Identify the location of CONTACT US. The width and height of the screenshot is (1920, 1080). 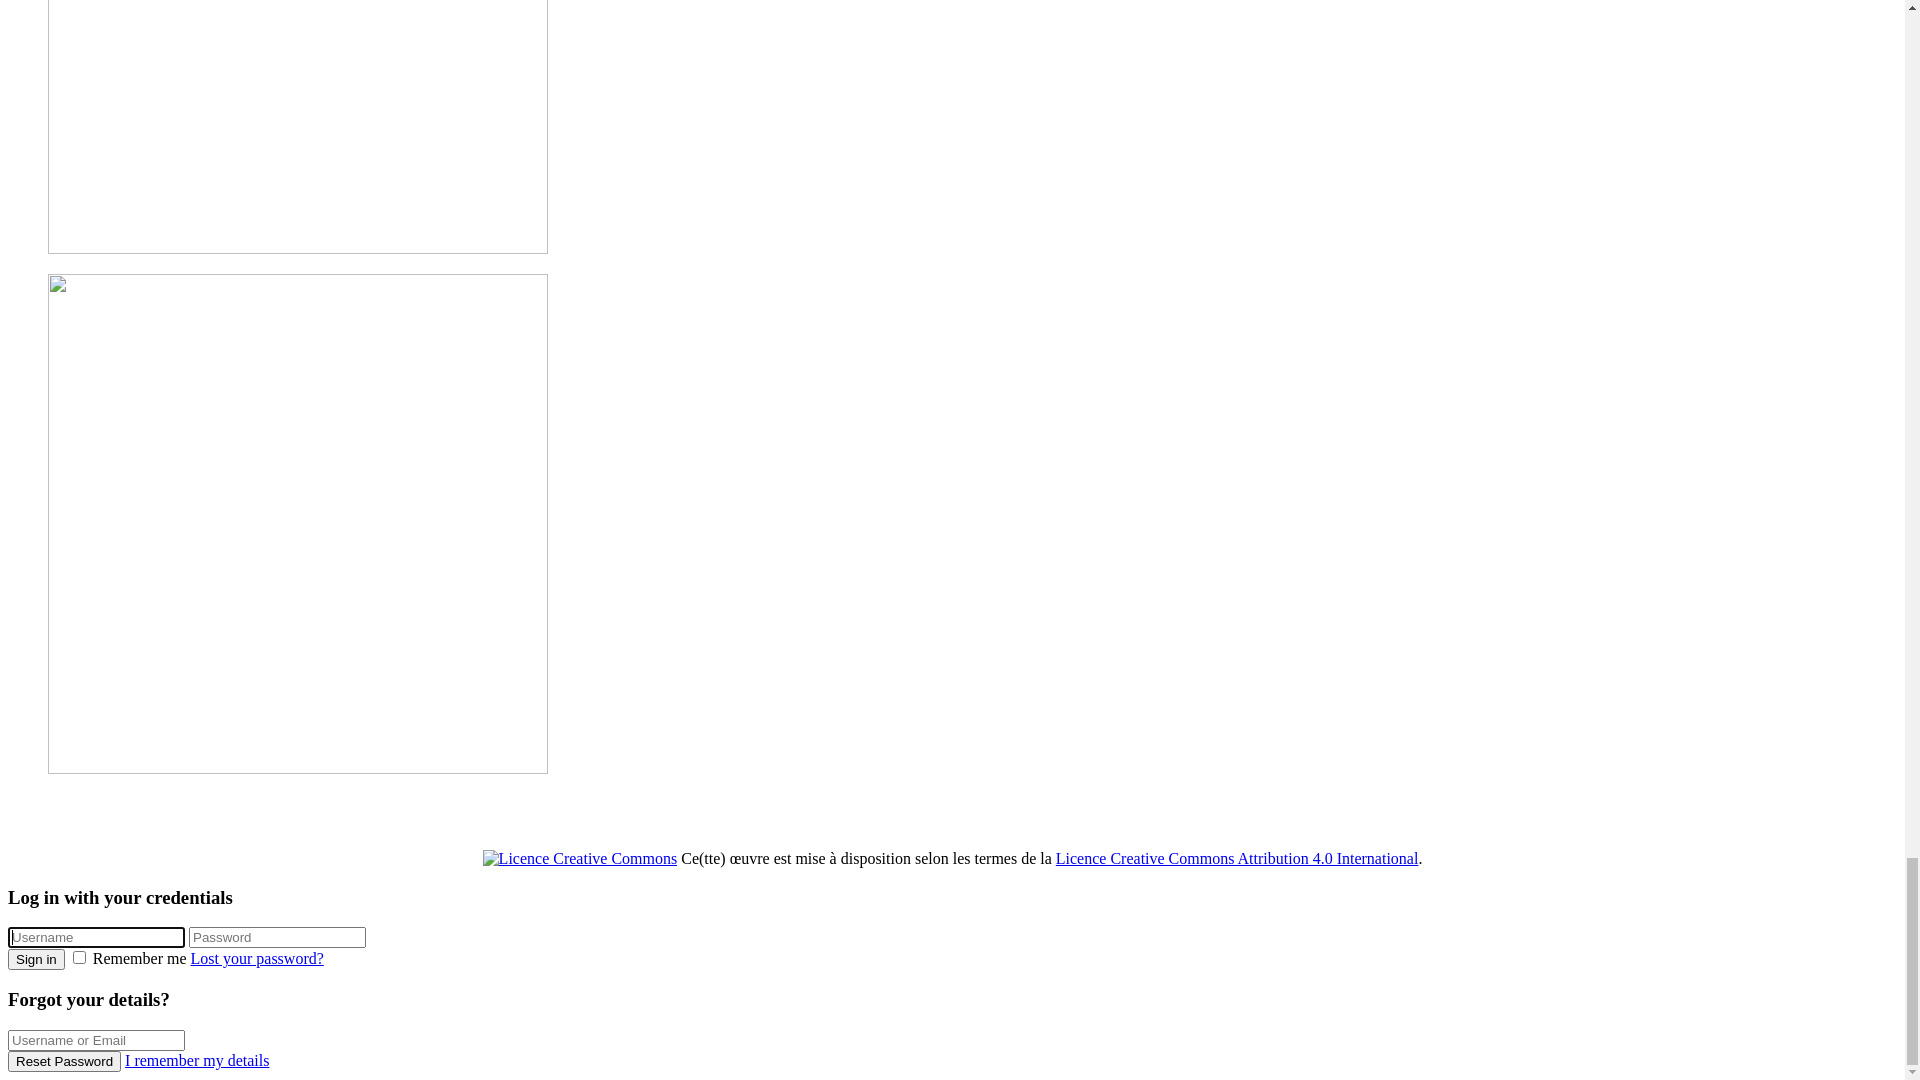
(97, 434).